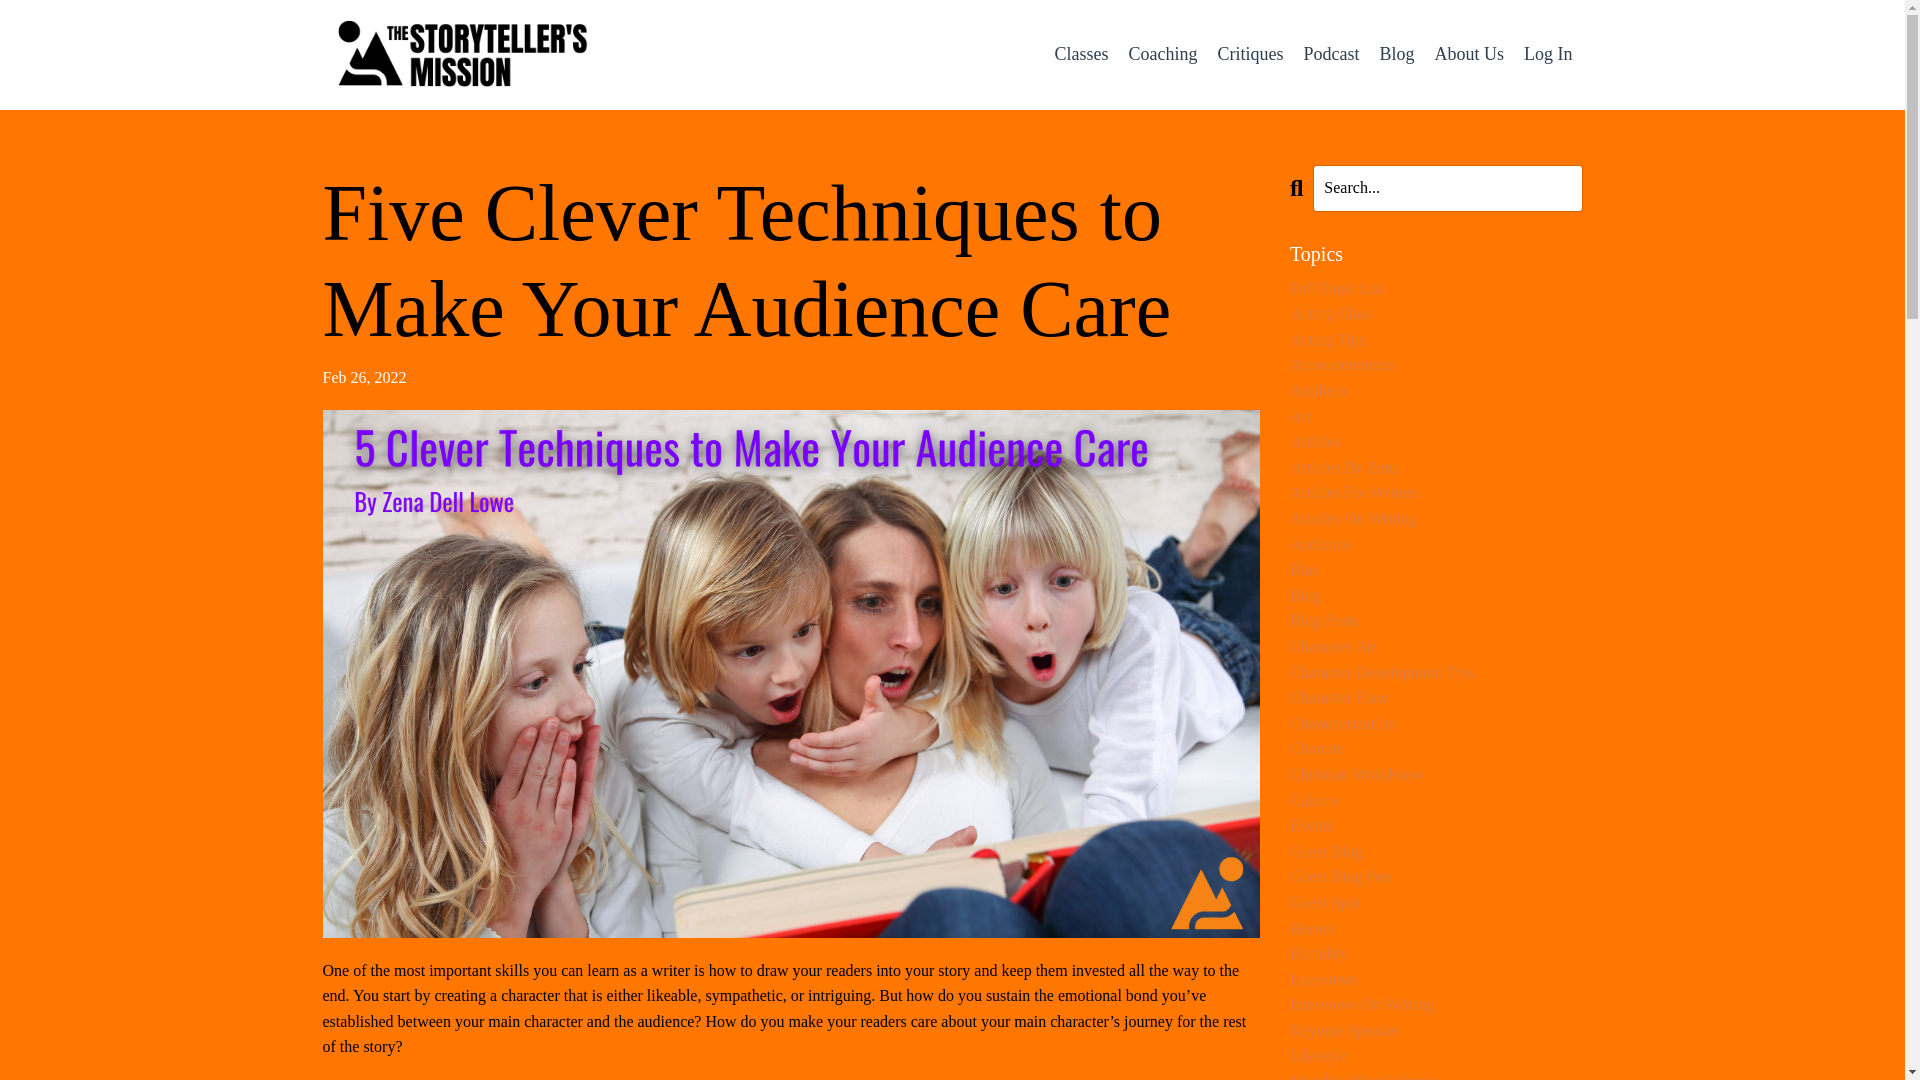  What do you see at coordinates (1436, 314) in the screenshot?
I see `Acting Class` at bounding box center [1436, 314].